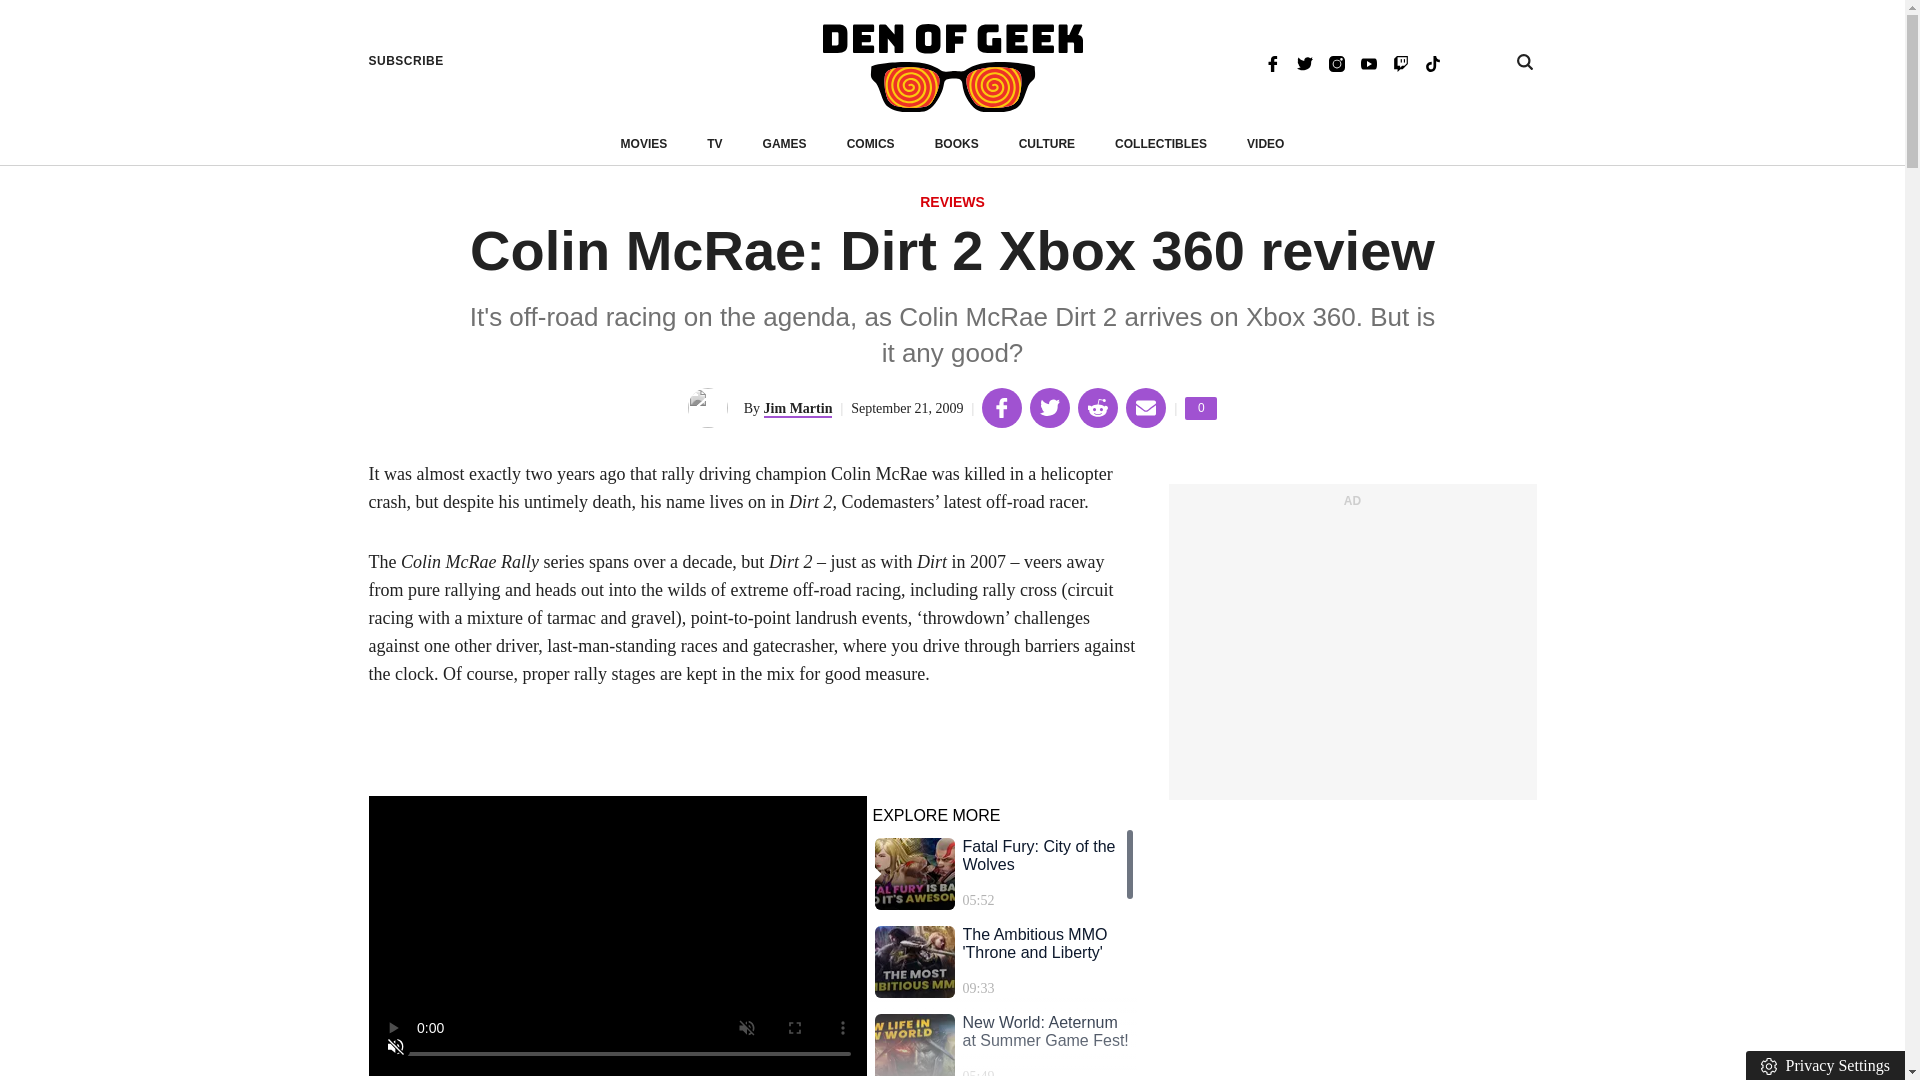  What do you see at coordinates (798, 408) in the screenshot?
I see `Jim Martin` at bounding box center [798, 408].